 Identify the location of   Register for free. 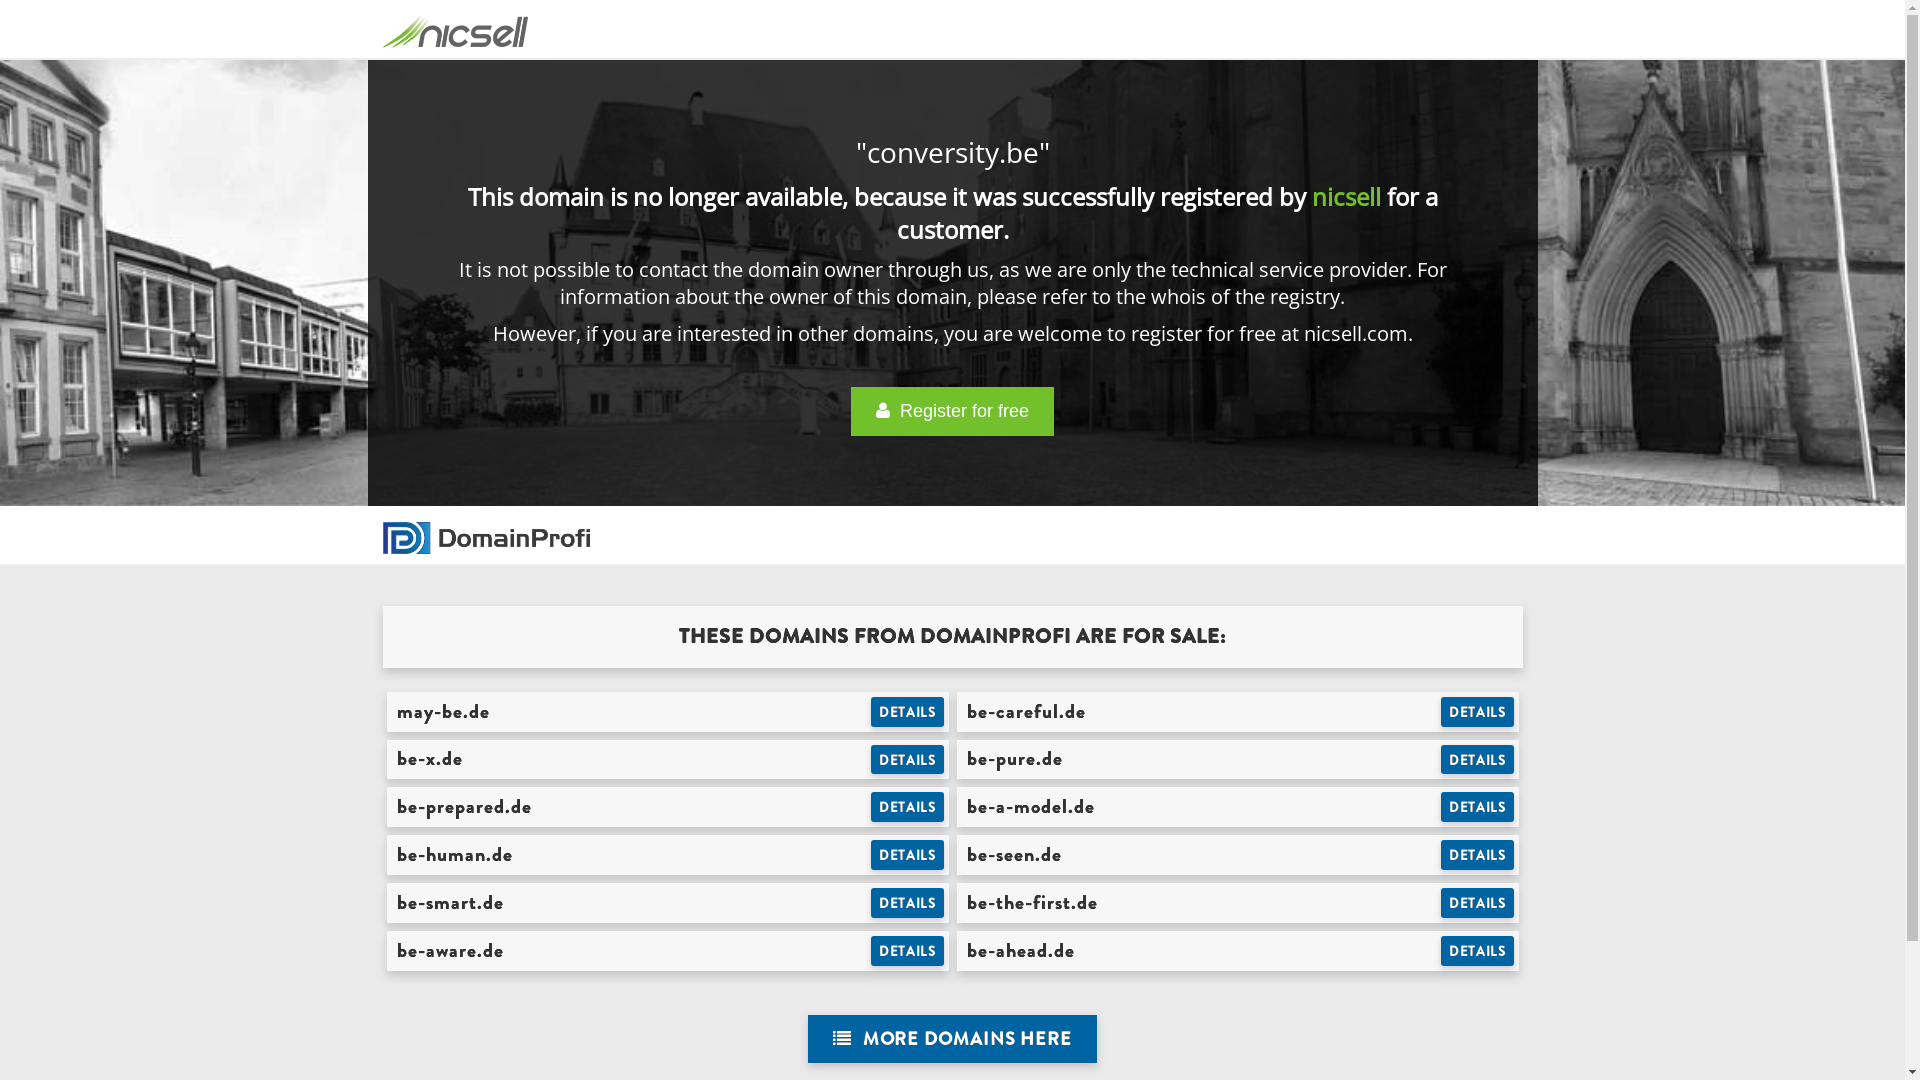
(952, 412).